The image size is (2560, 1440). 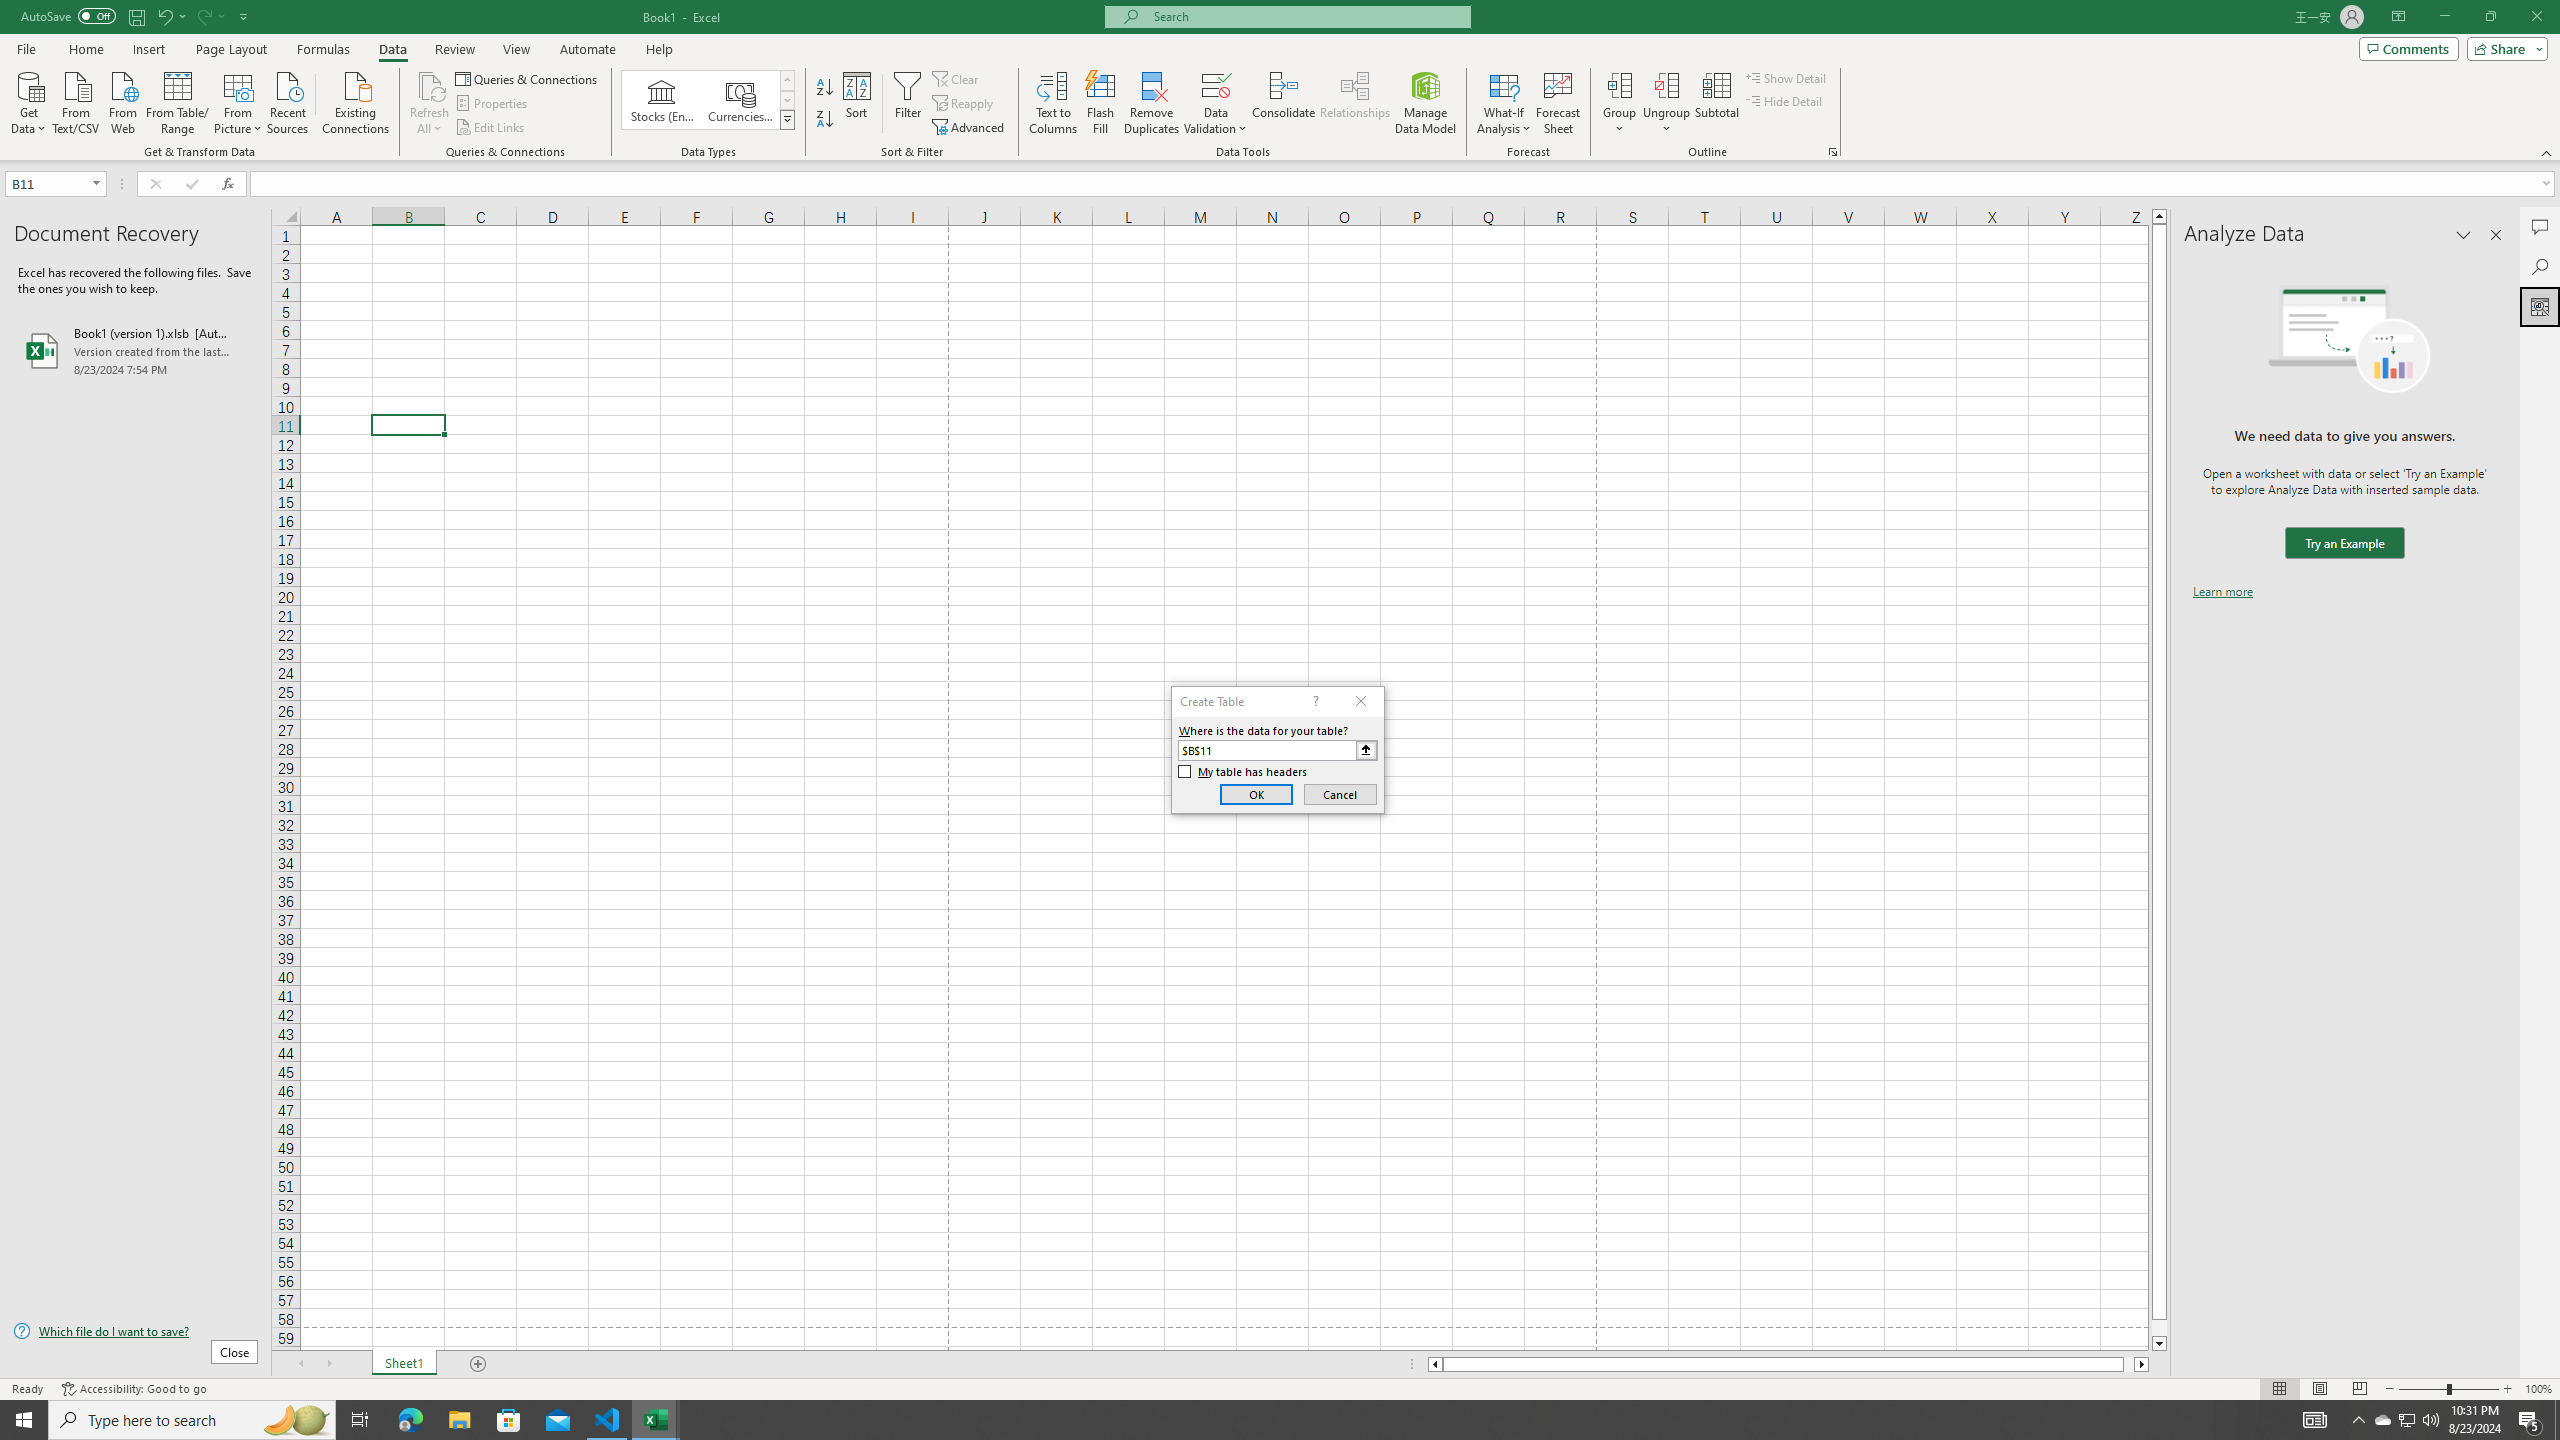 What do you see at coordinates (659, 49) in the screenshot?
I see `Help` at bounding box center [659, 49].